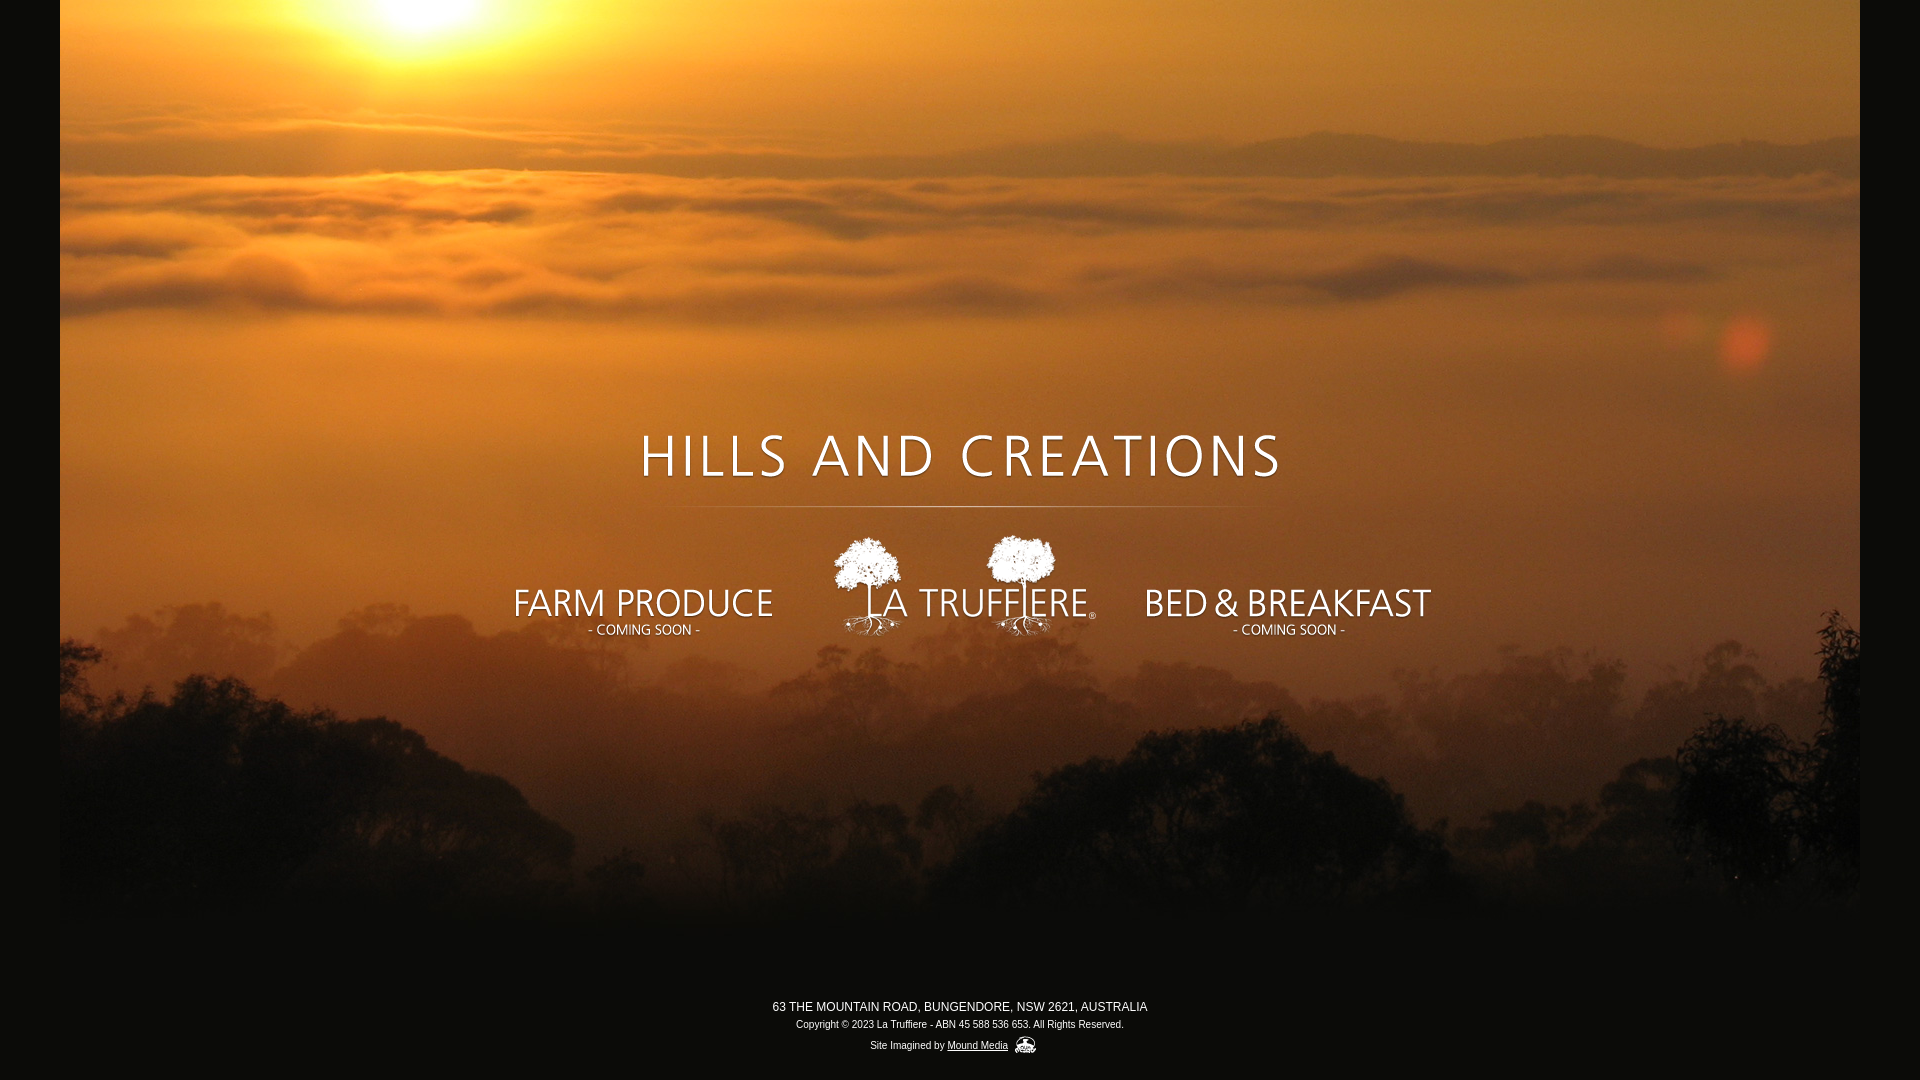  Describe the element at coordinates (978, 1046) in the screenshot. I see `Mound Media` at that location.